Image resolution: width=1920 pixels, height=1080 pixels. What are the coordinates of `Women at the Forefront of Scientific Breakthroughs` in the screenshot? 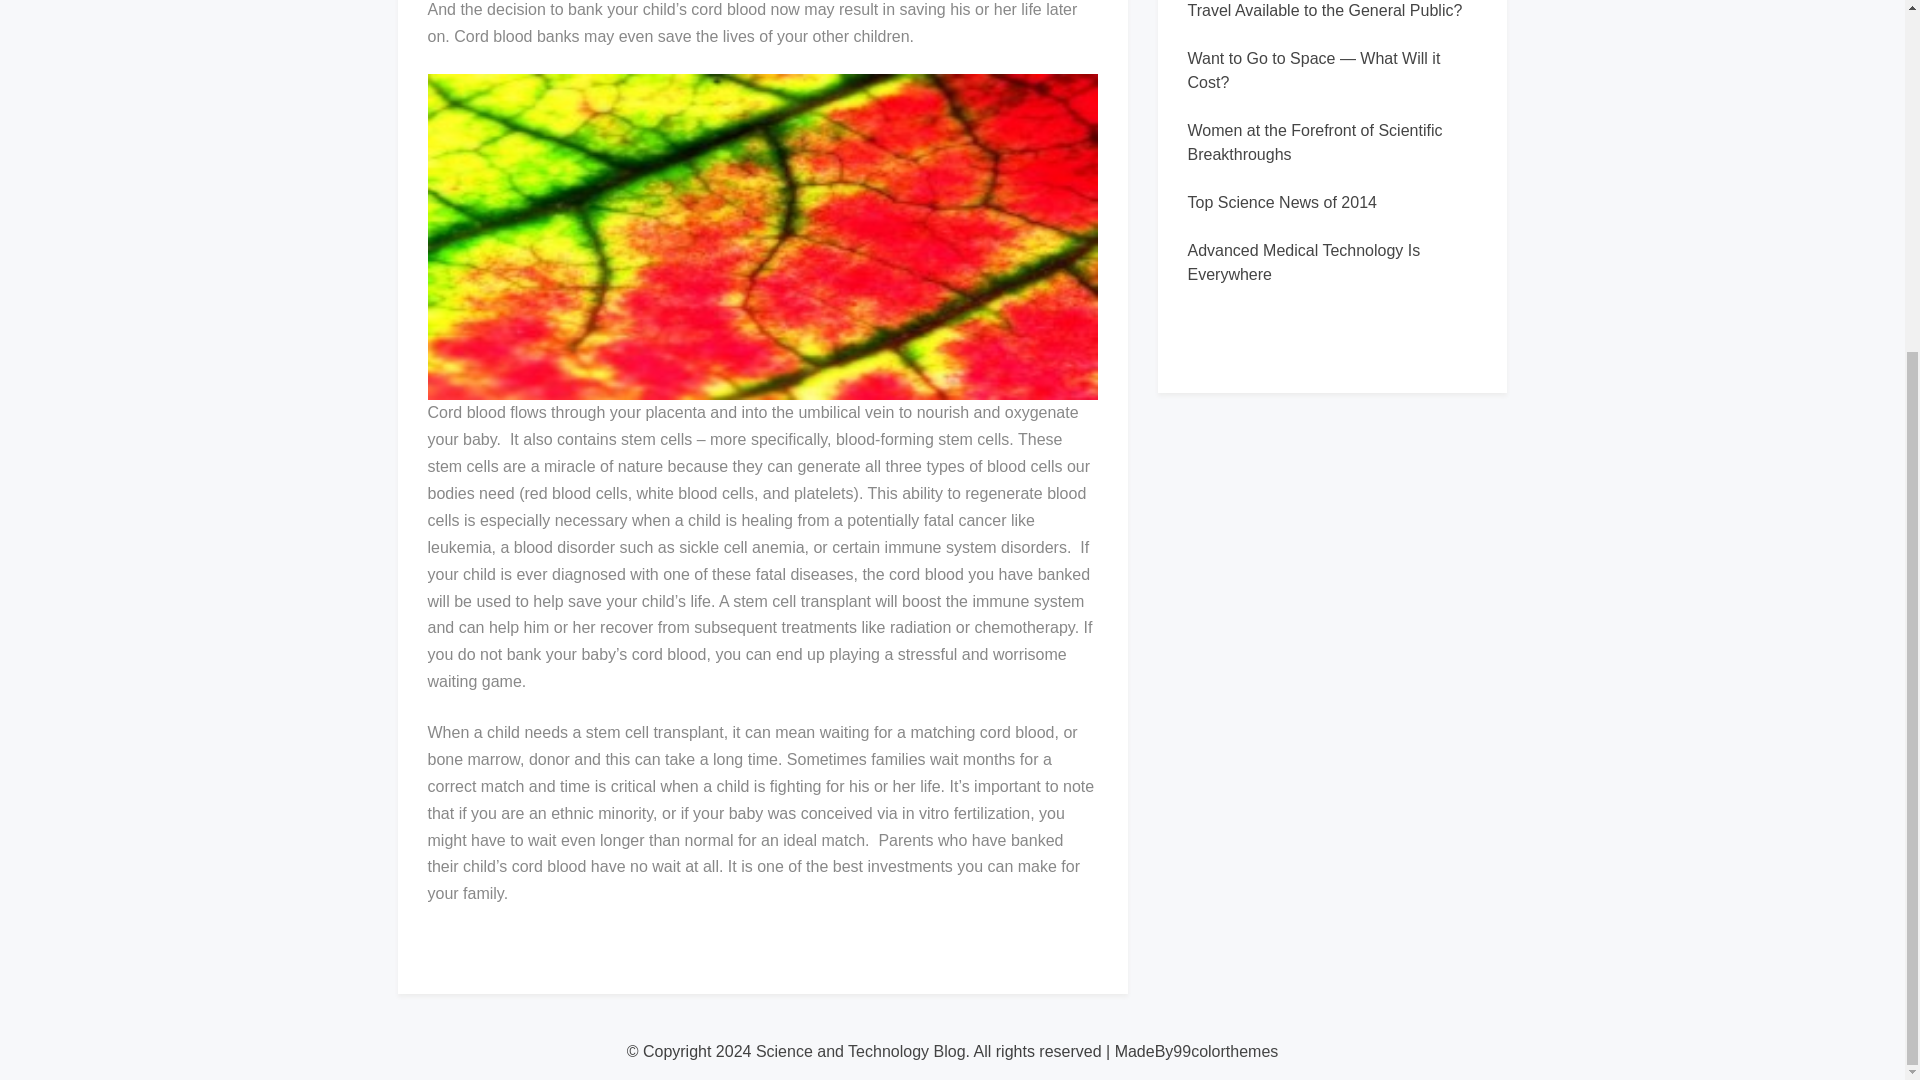 It's located at (1316, 142).